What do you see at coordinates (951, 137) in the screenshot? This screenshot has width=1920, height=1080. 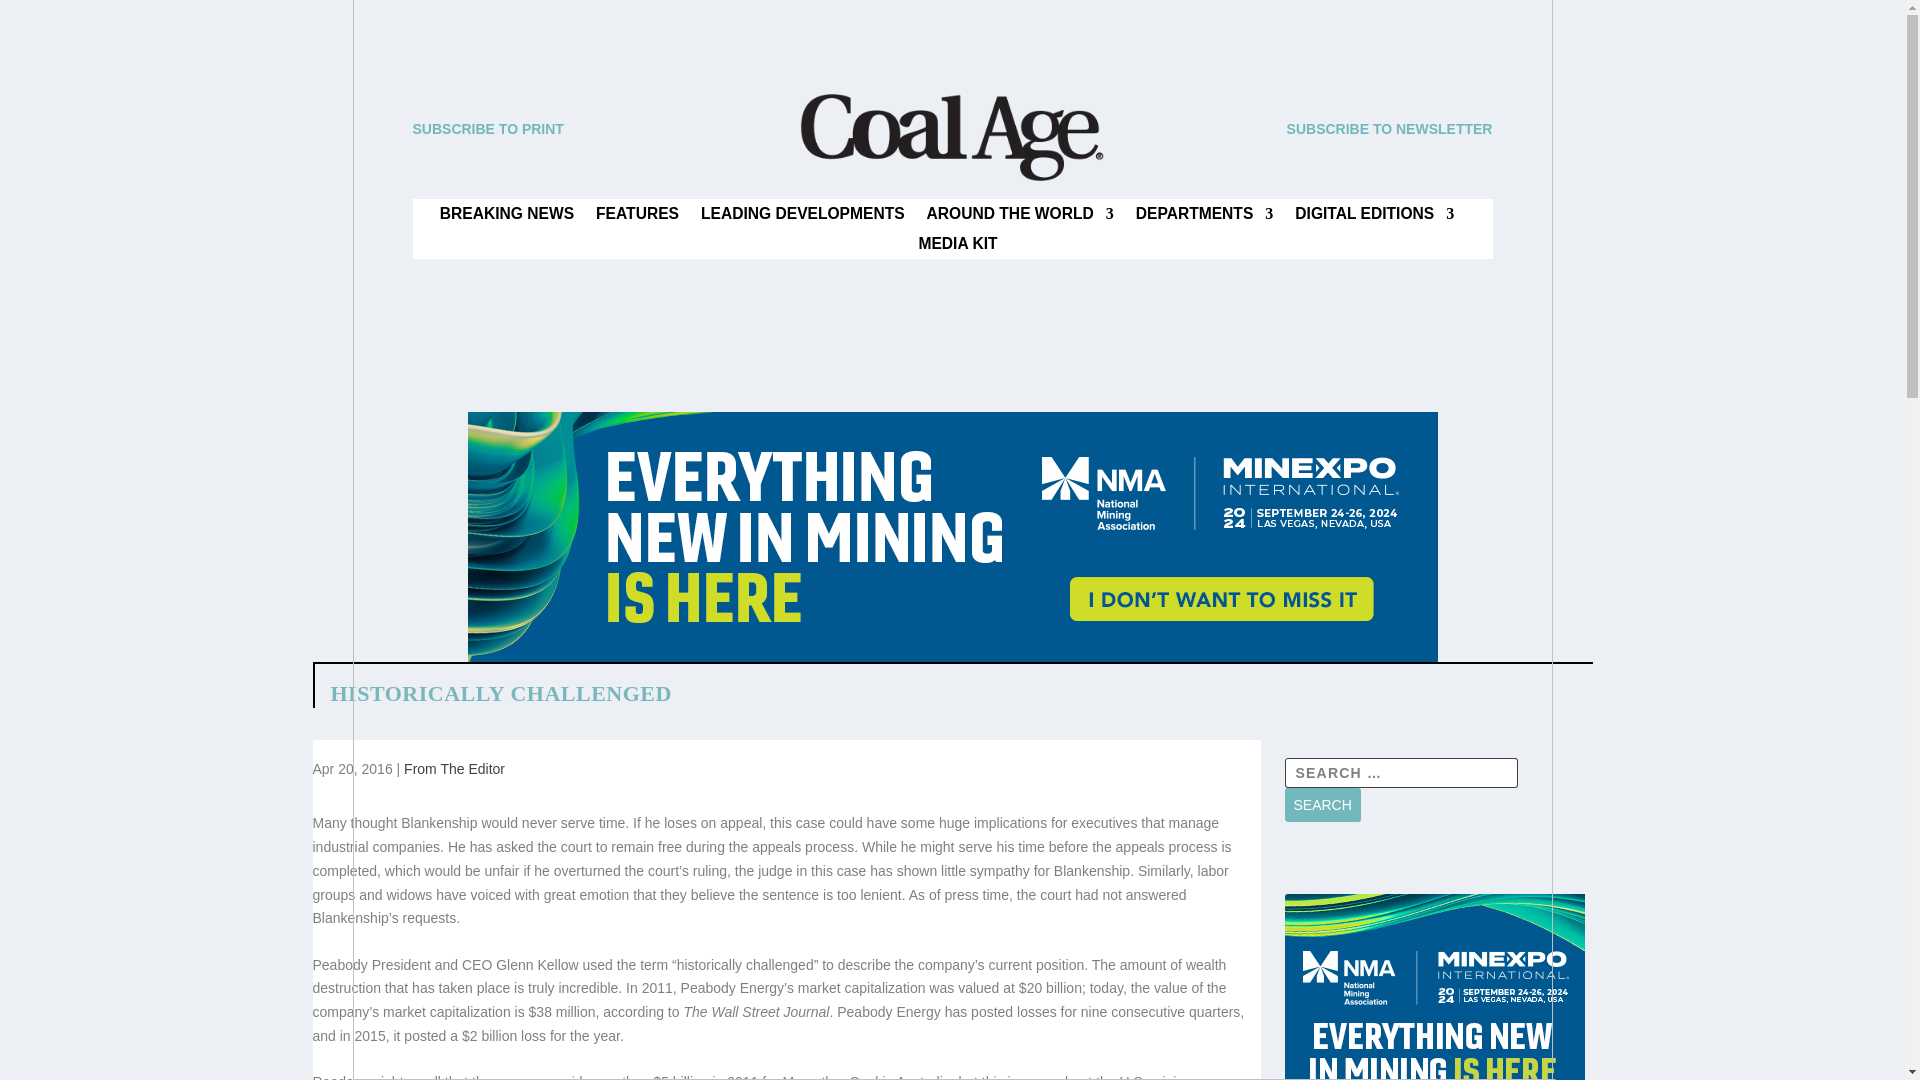 I see `Coal Age logo` at bounding box center [951, 137].